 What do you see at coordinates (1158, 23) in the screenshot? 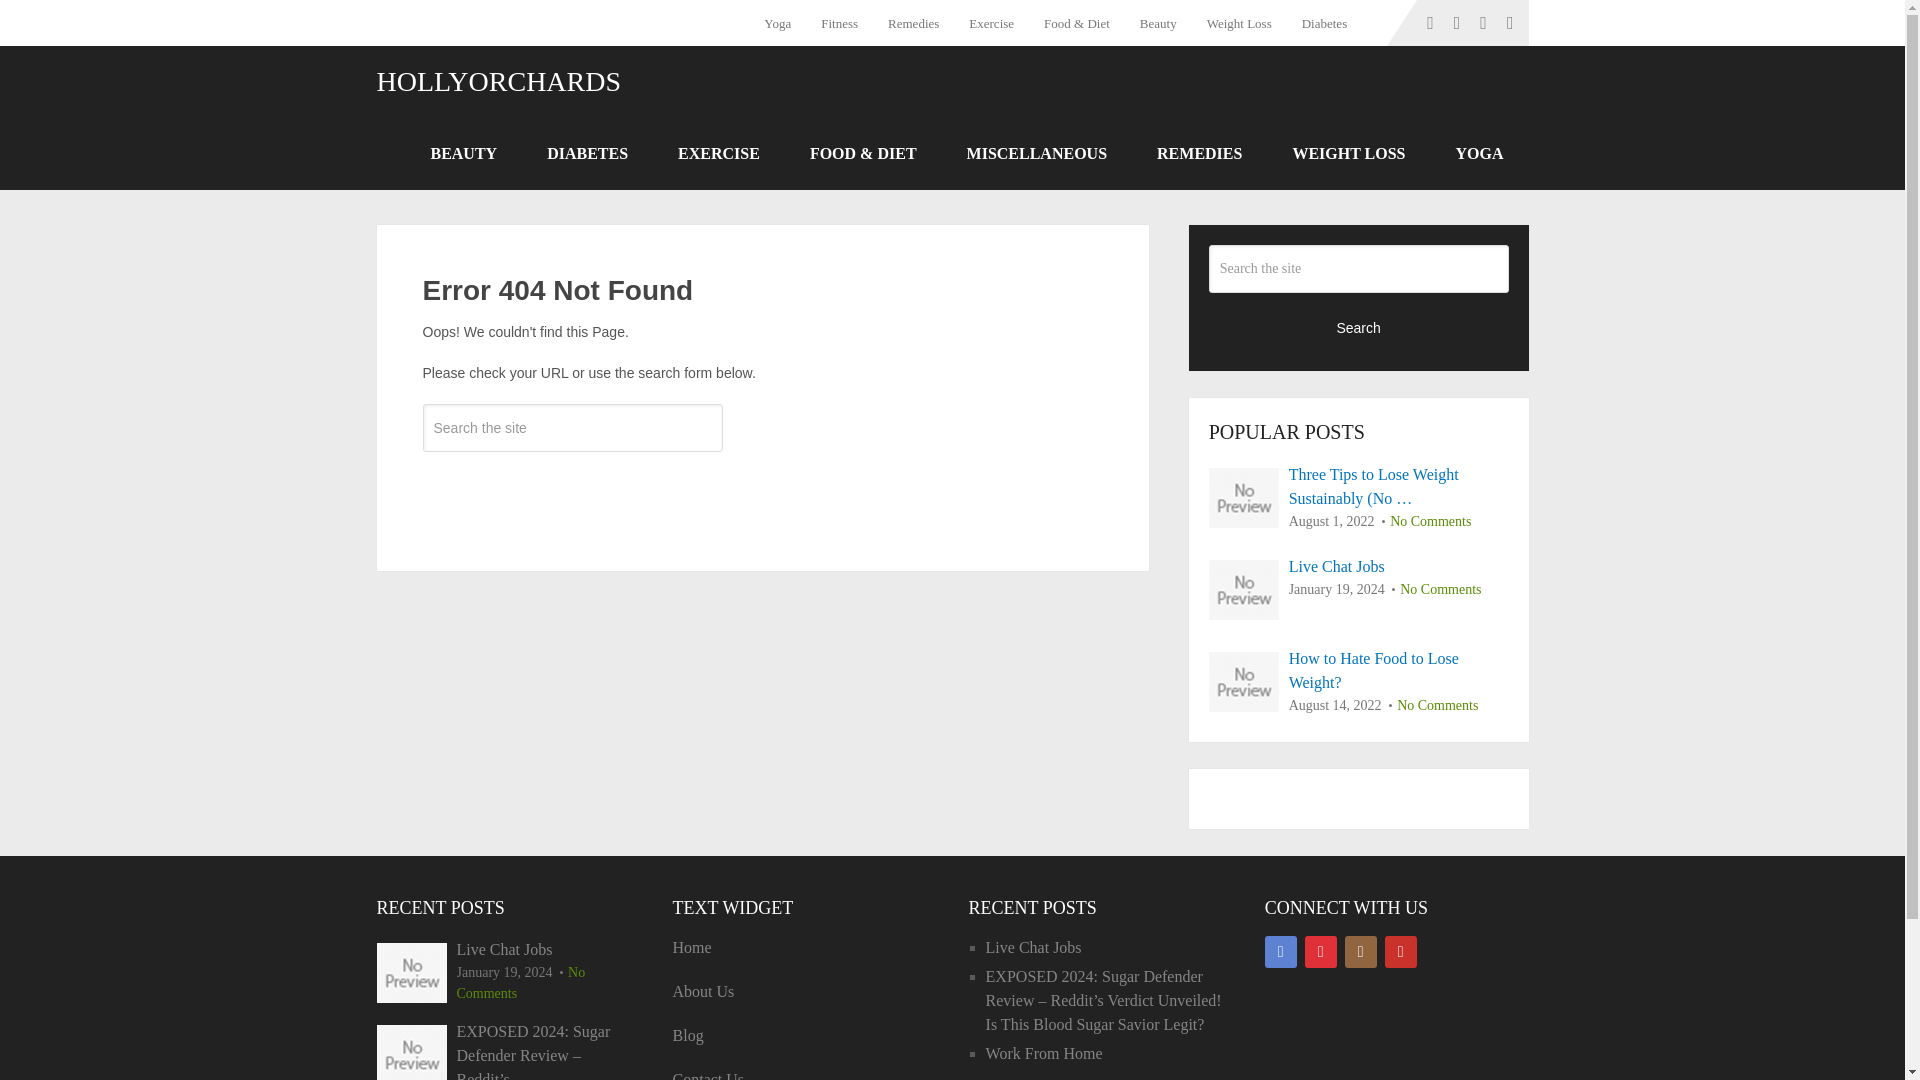
I see `Beauty` at bounding box center [1158, 23].